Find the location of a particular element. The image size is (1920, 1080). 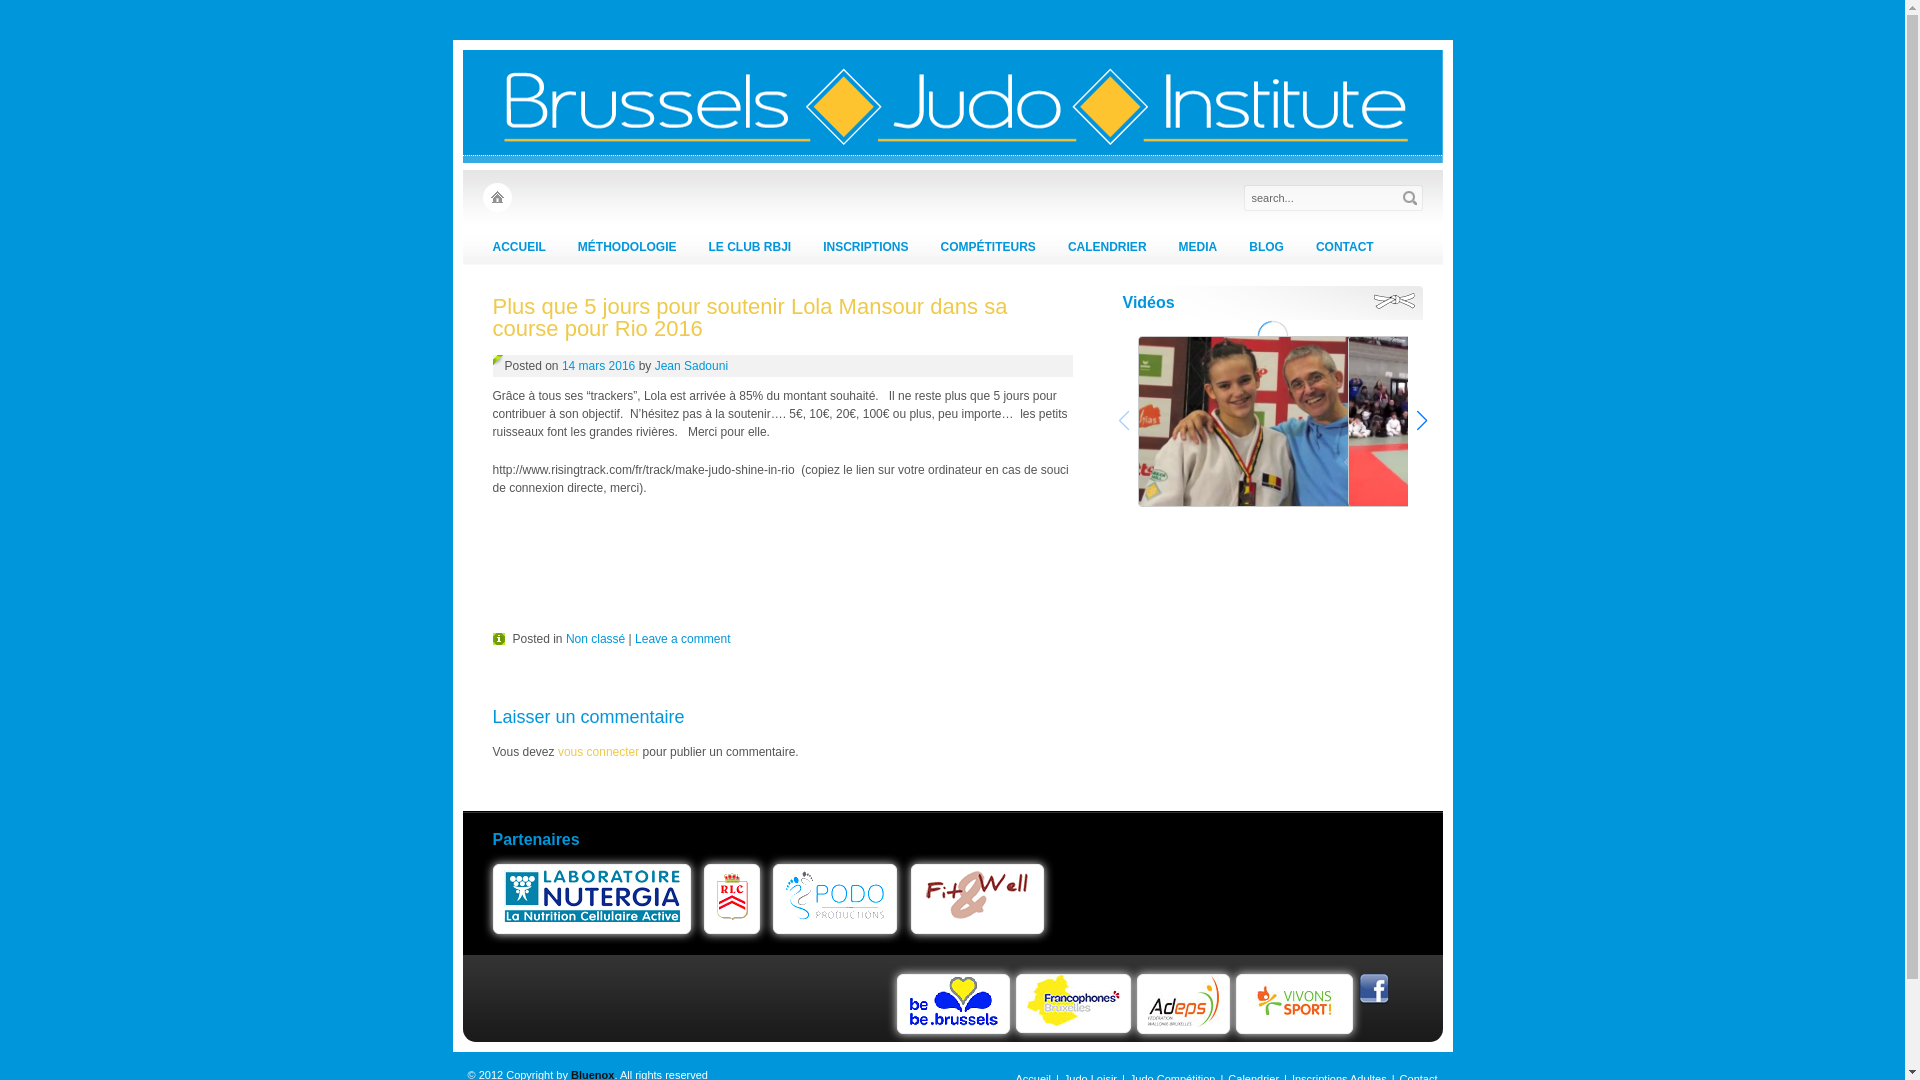

medium is located at coordinates (1448, 422).